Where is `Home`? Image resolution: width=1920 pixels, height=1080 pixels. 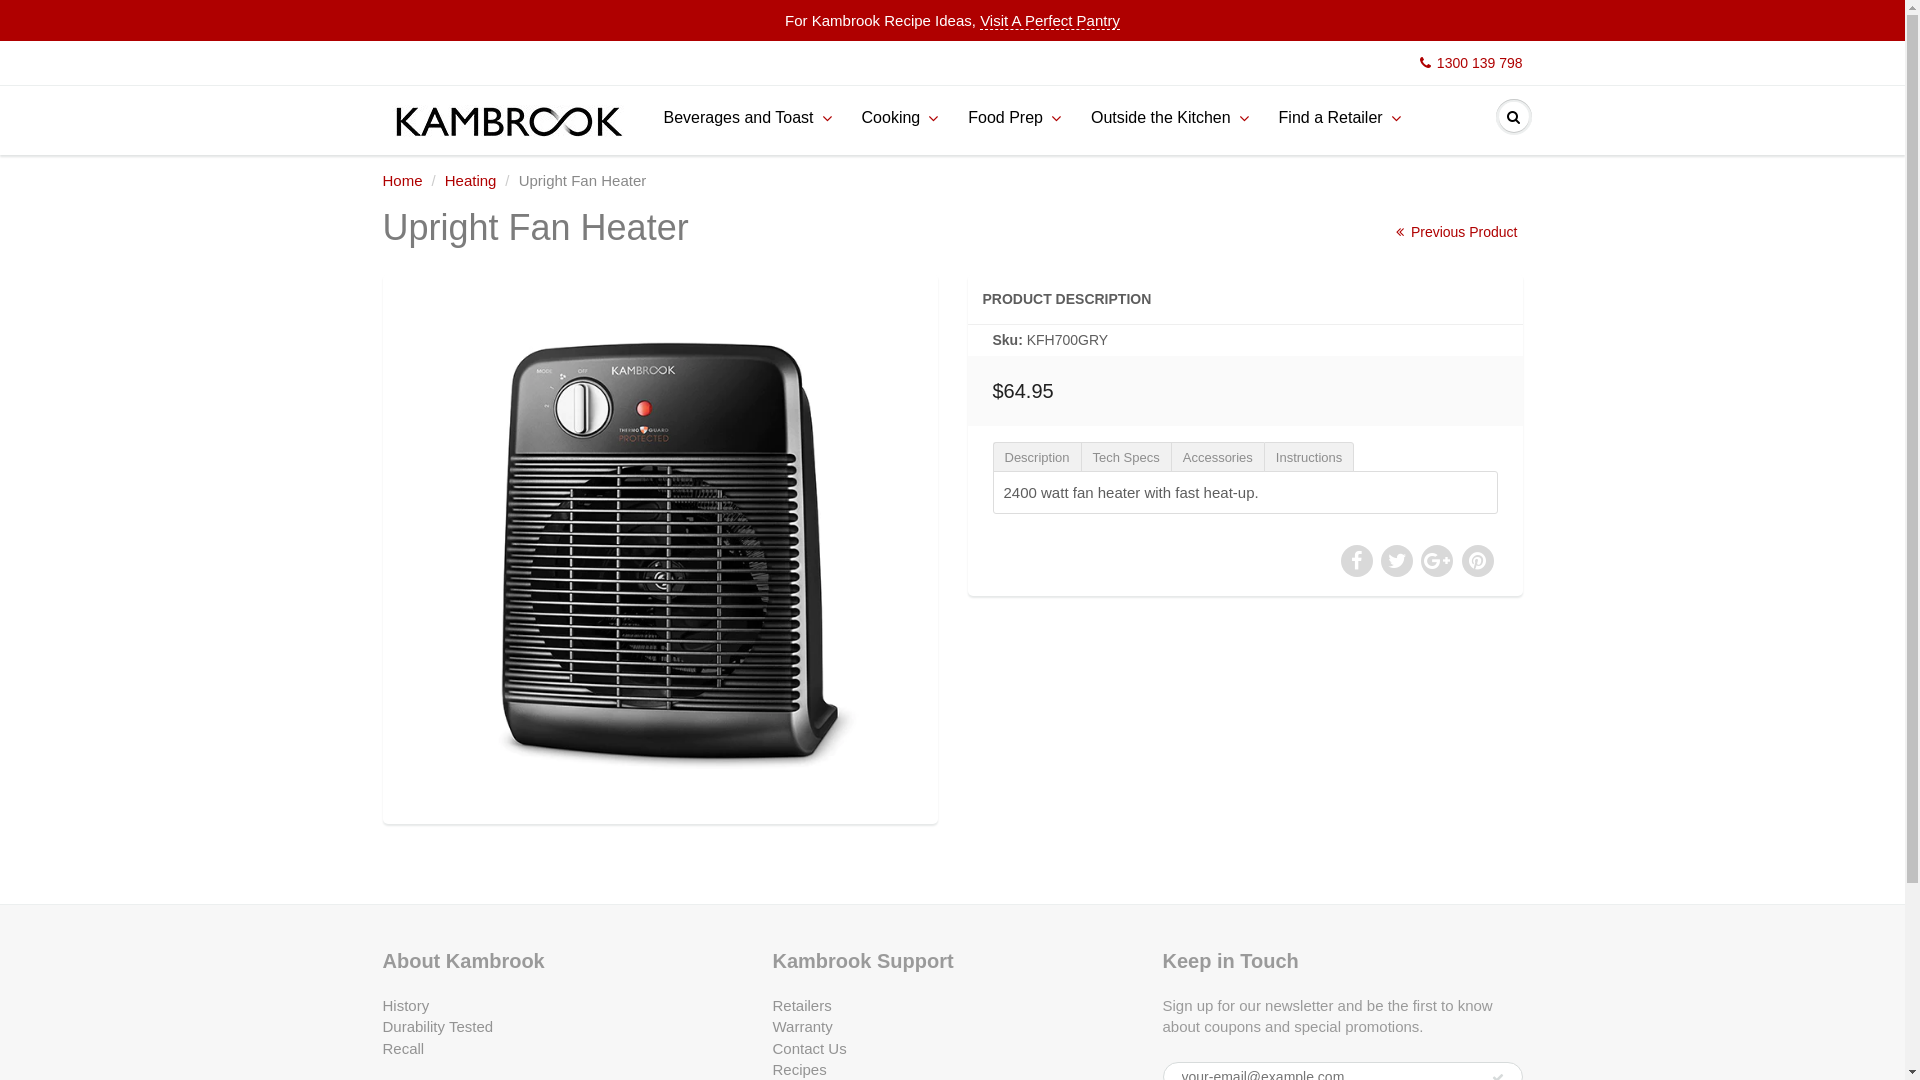
Home is located at coordinates (402, 180).